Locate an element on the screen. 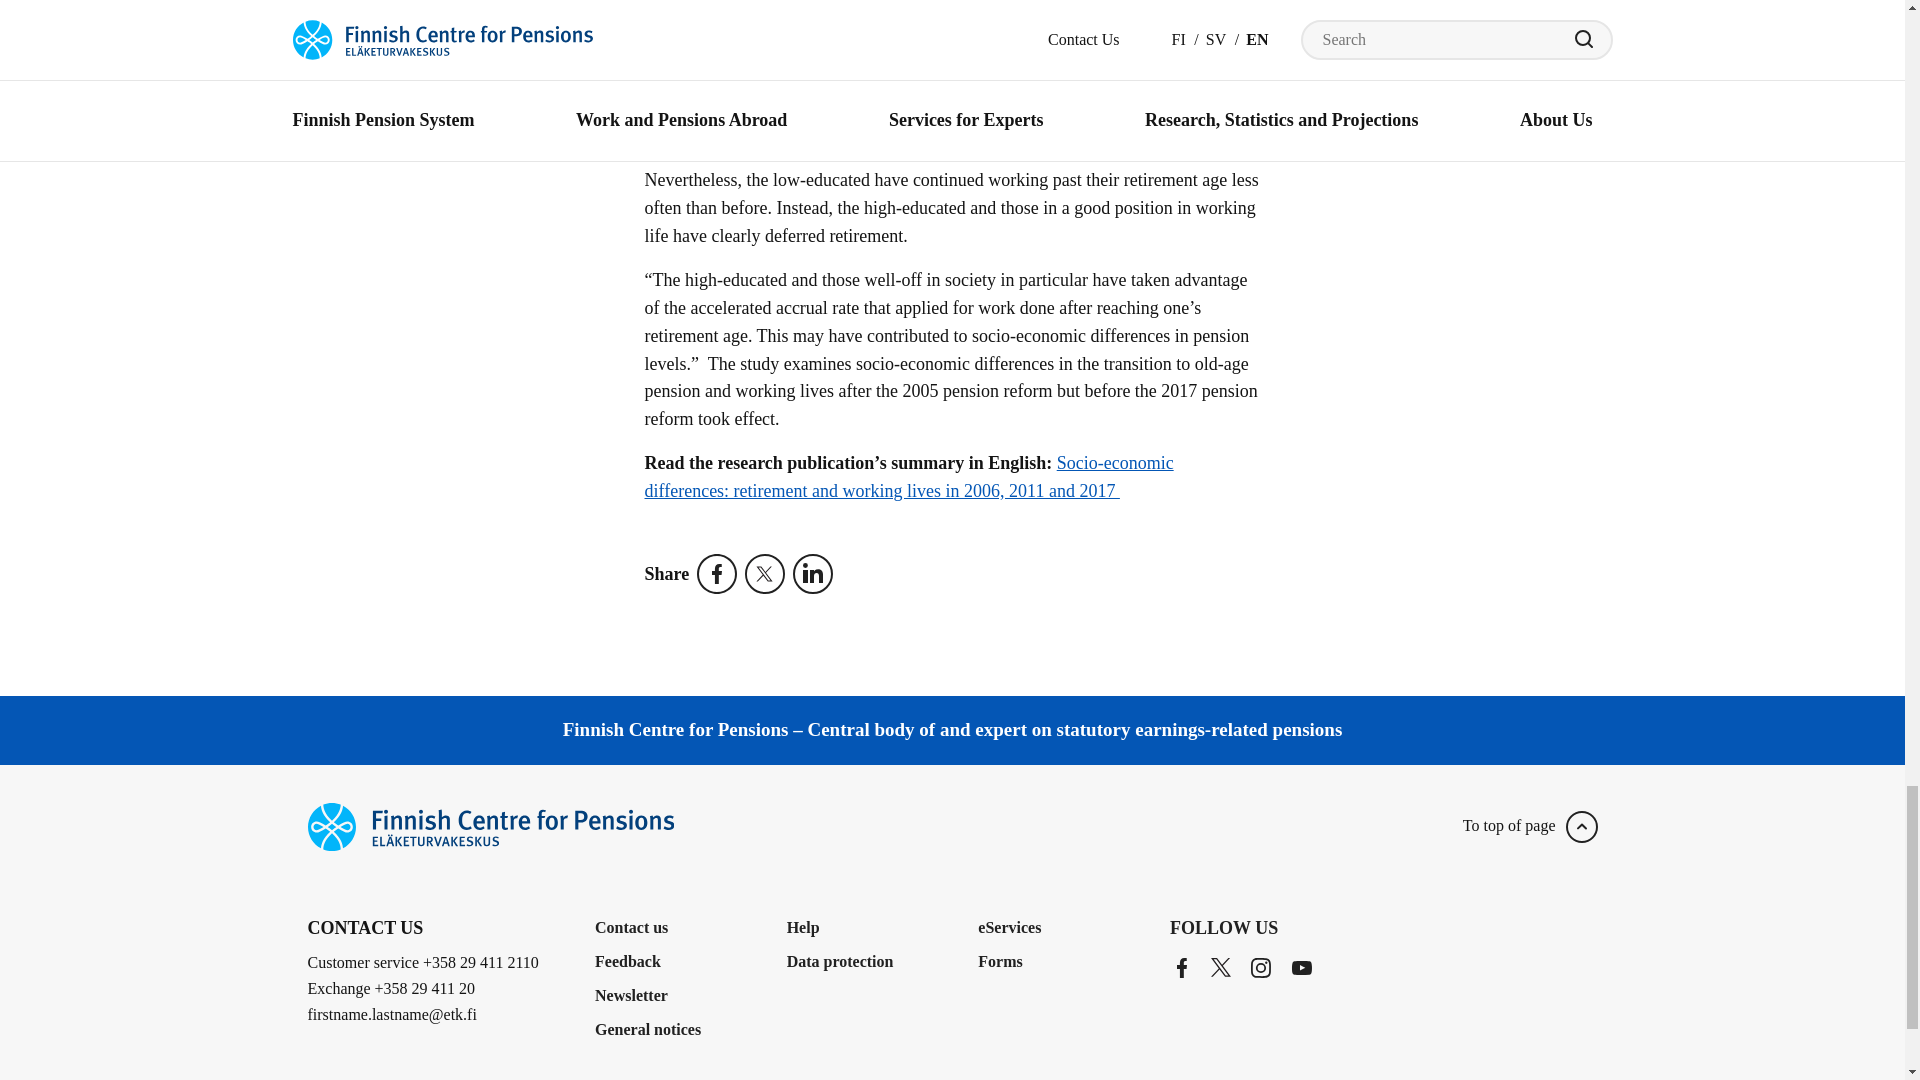  Share on LinkedIn is located at coordinates (816, 574).